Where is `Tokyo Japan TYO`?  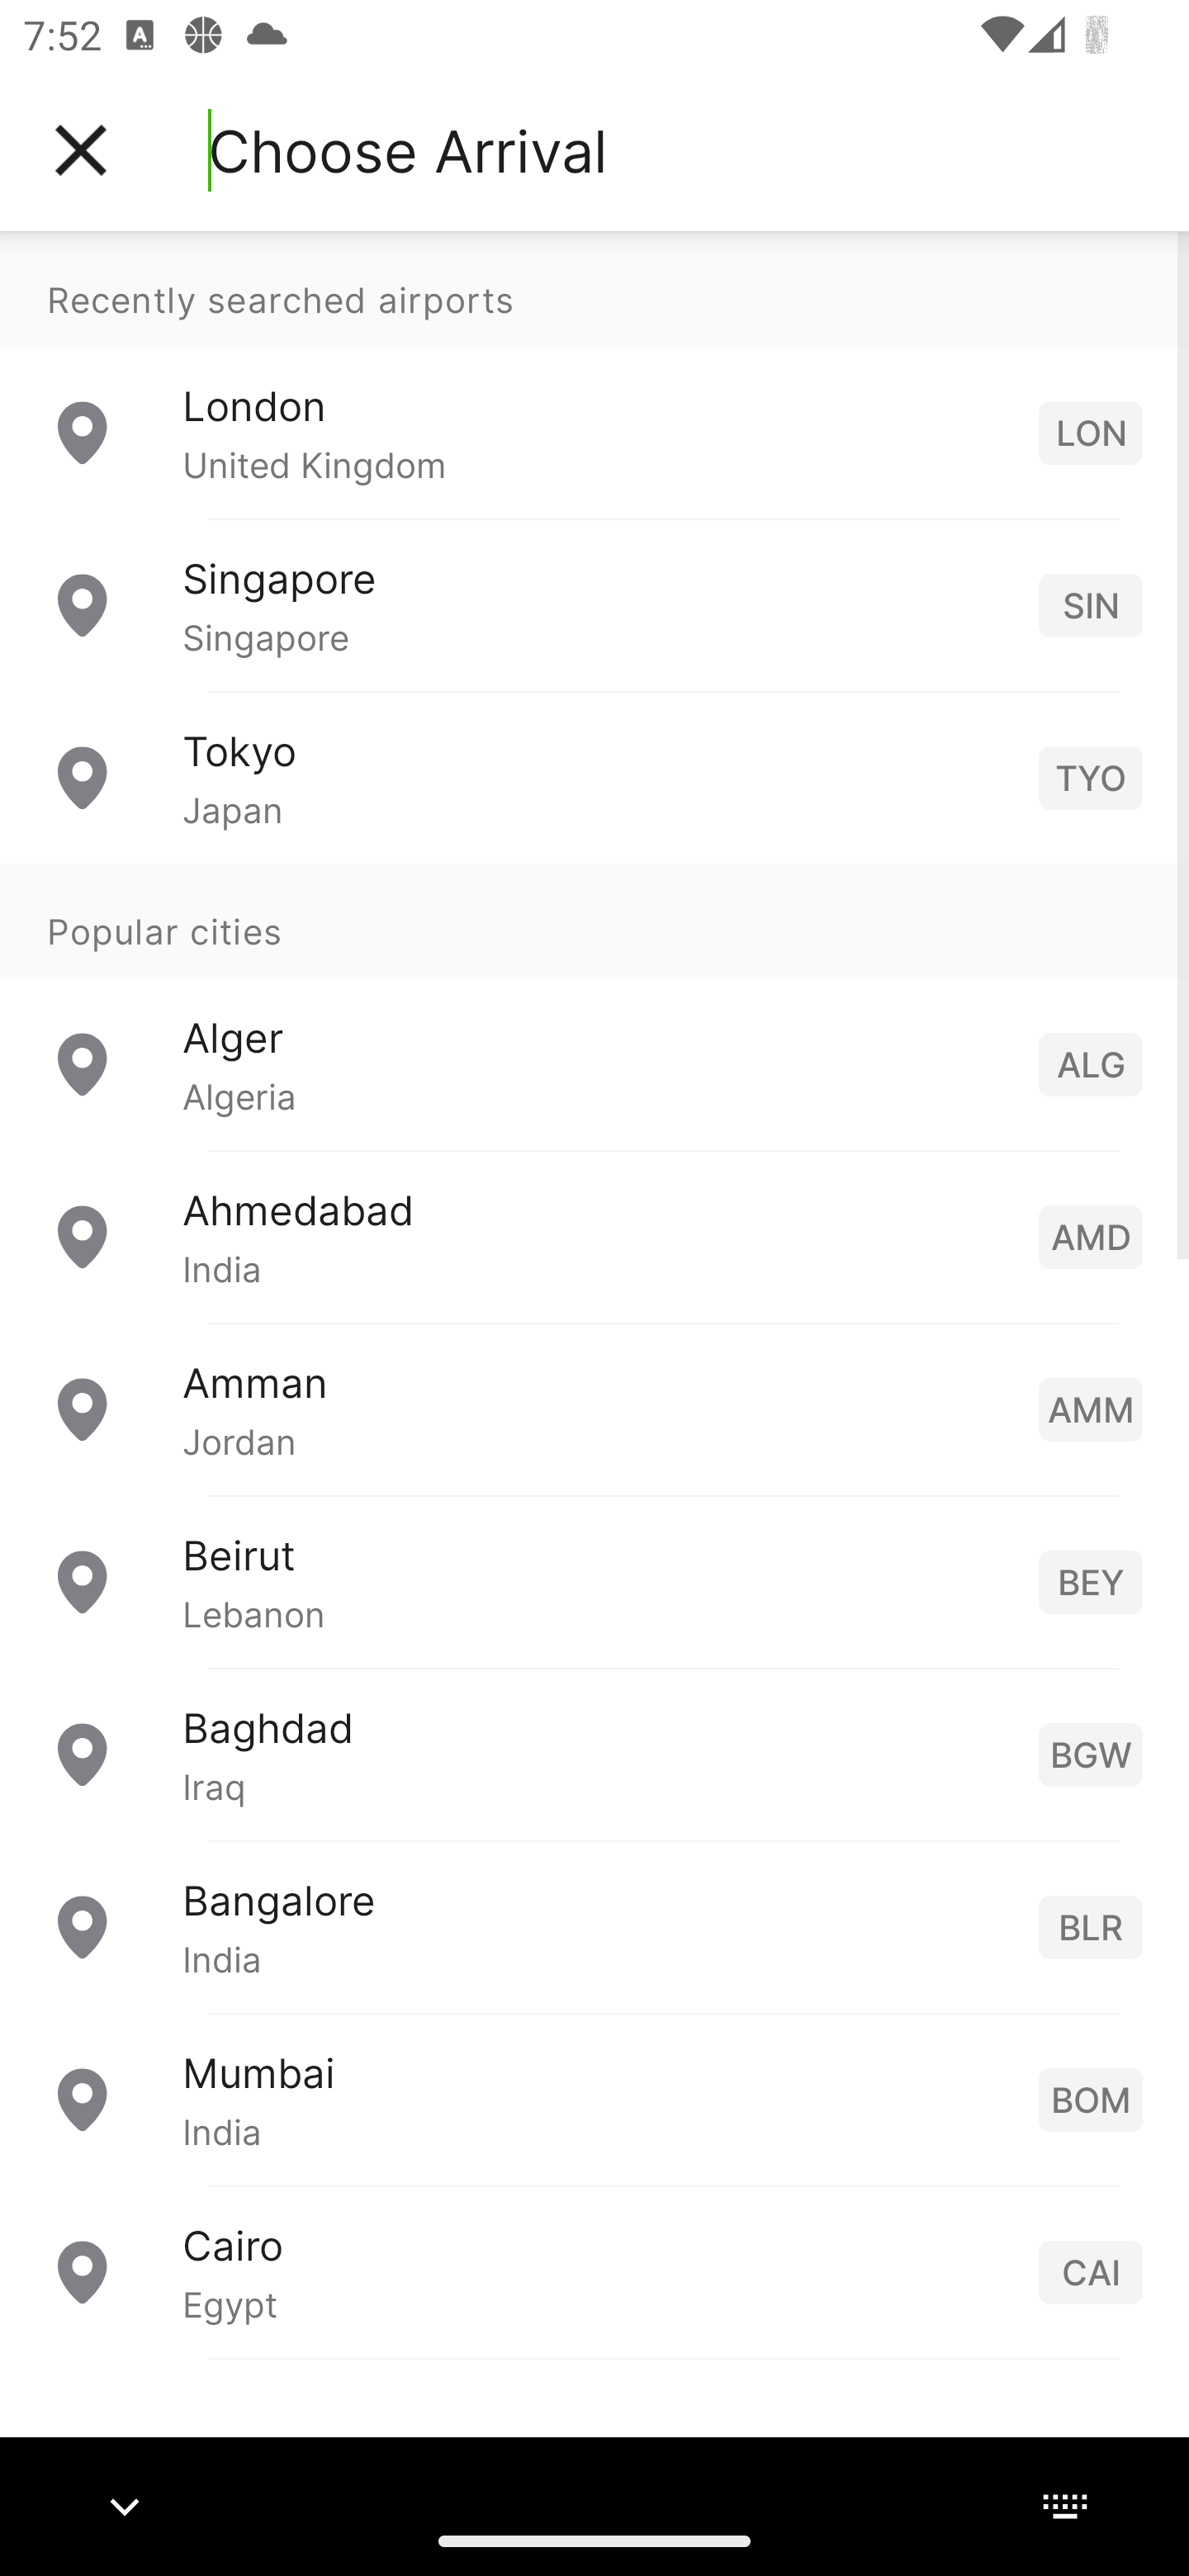 Tokyo Japan TYO is located at coordinates (594, 776).